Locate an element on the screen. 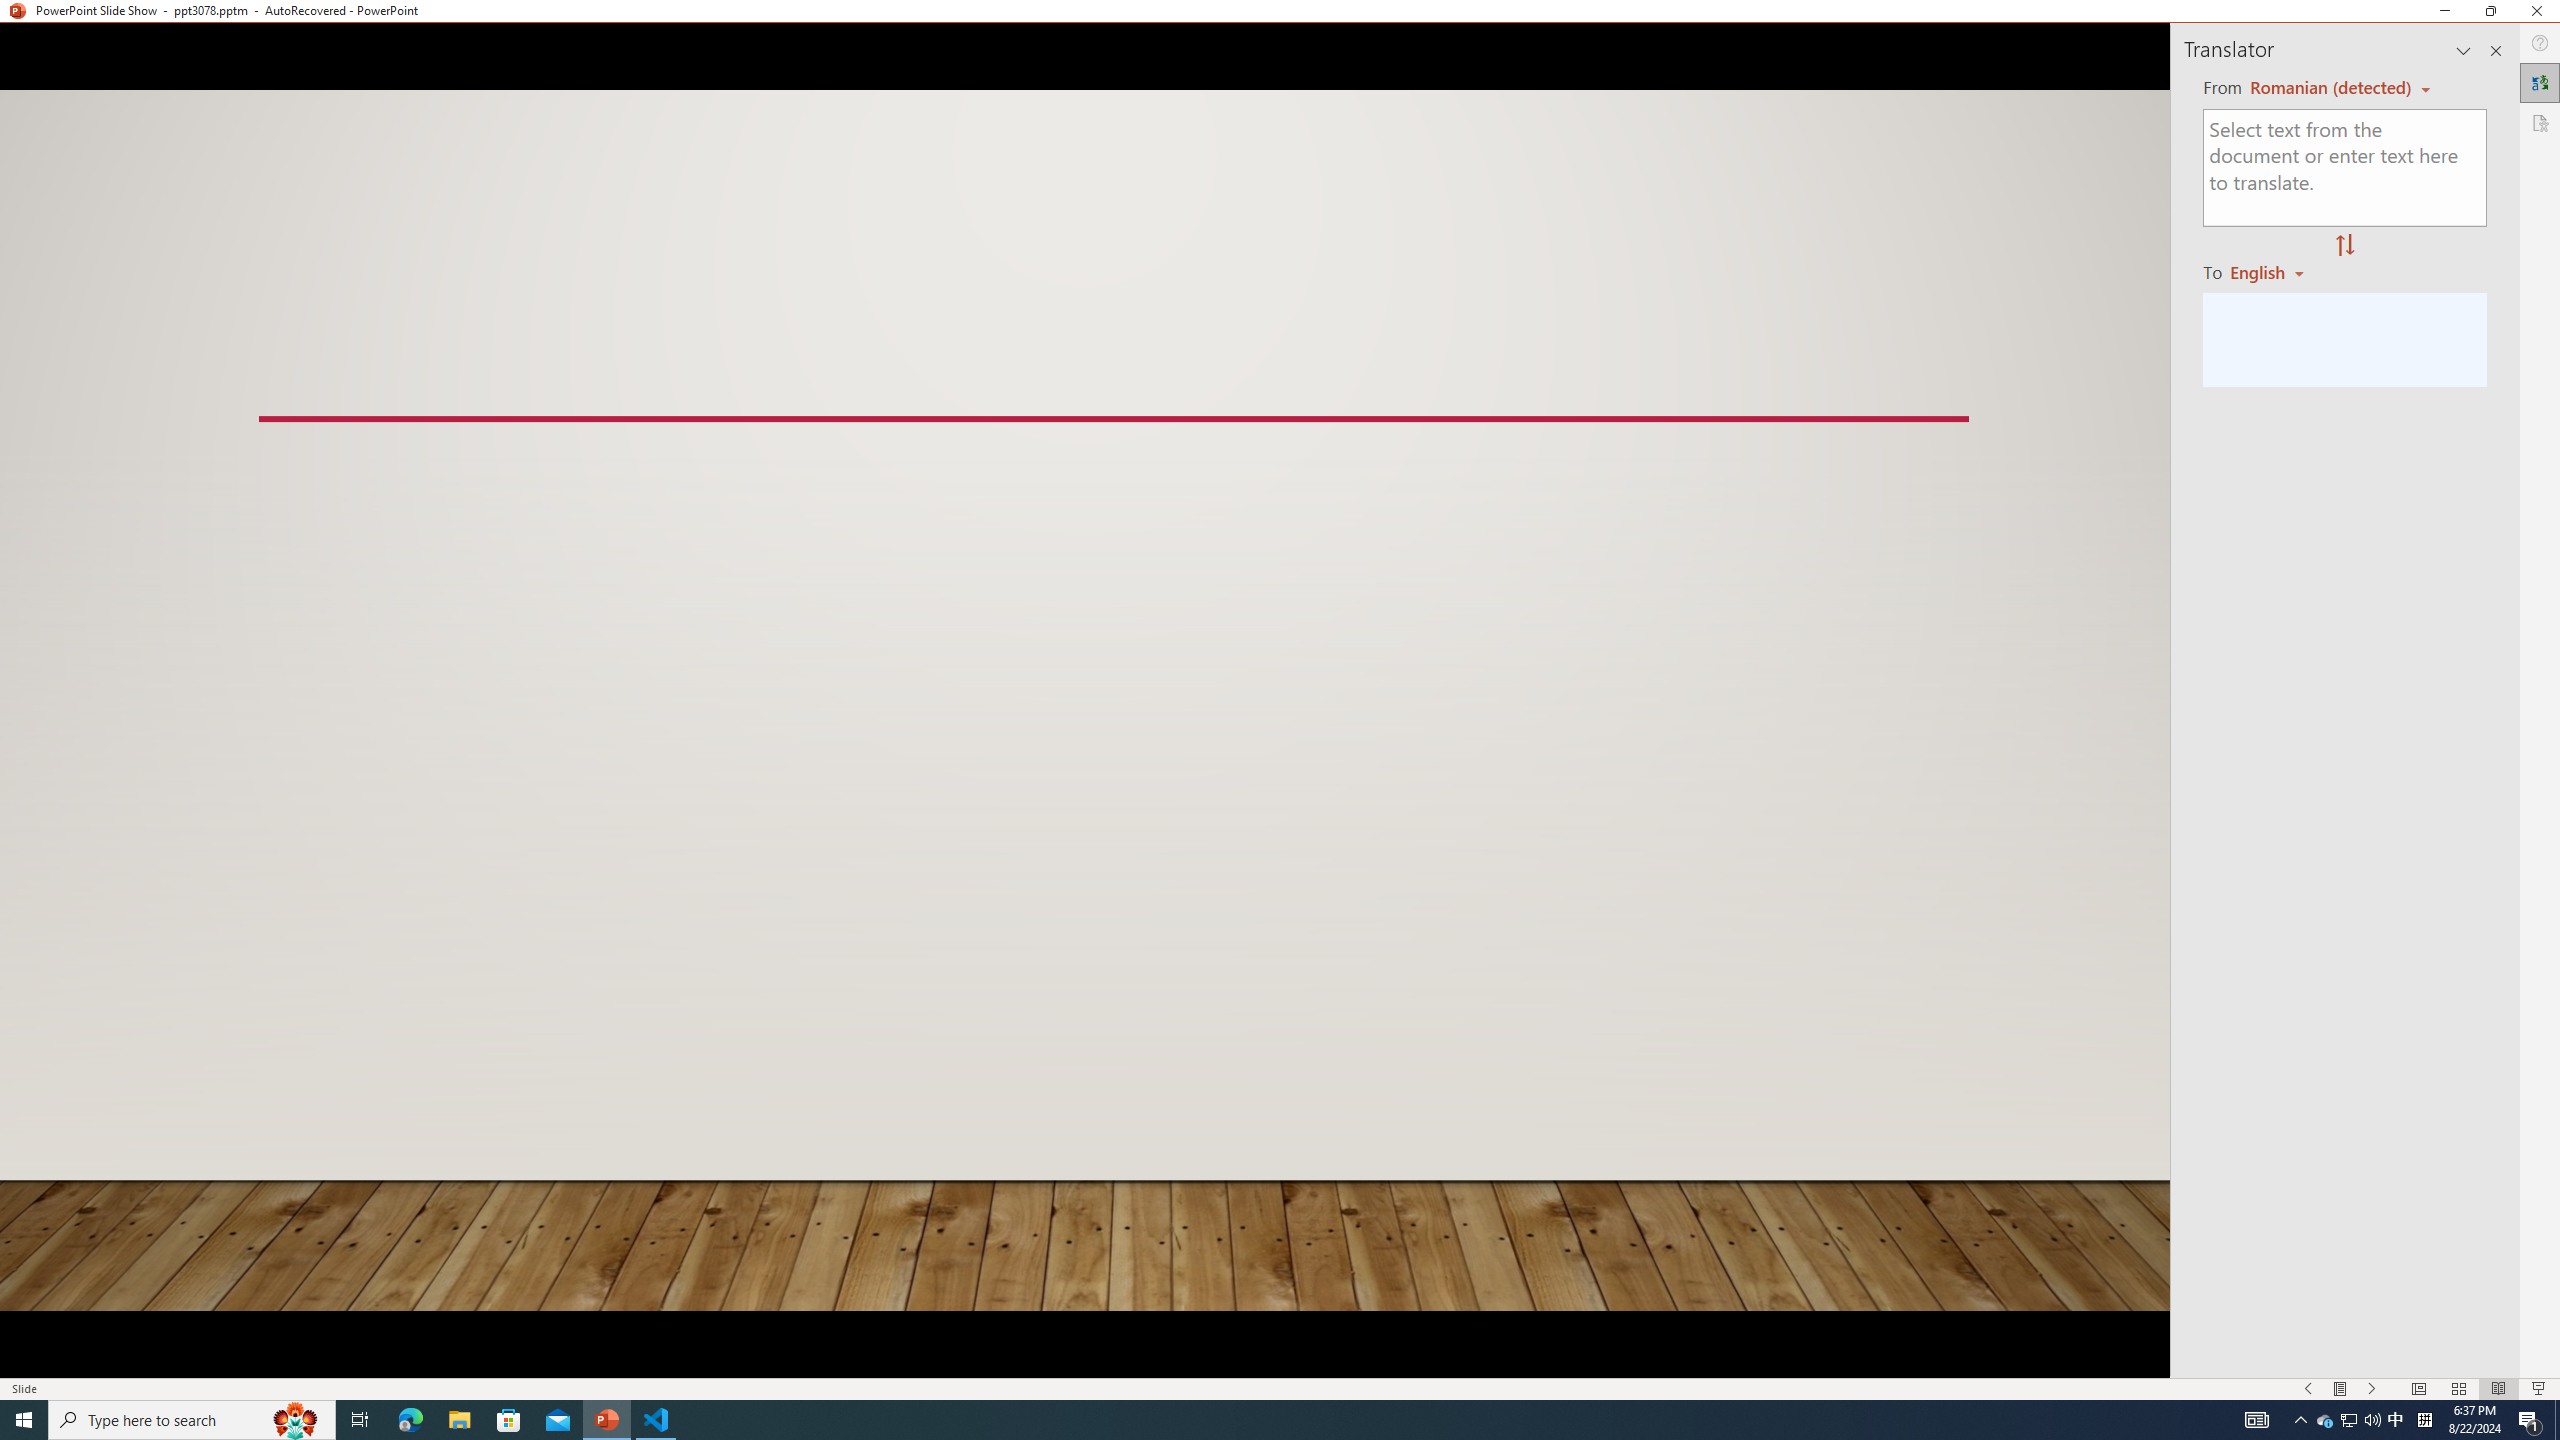  Slide Sorter is located at coordinates (2458, 1389).